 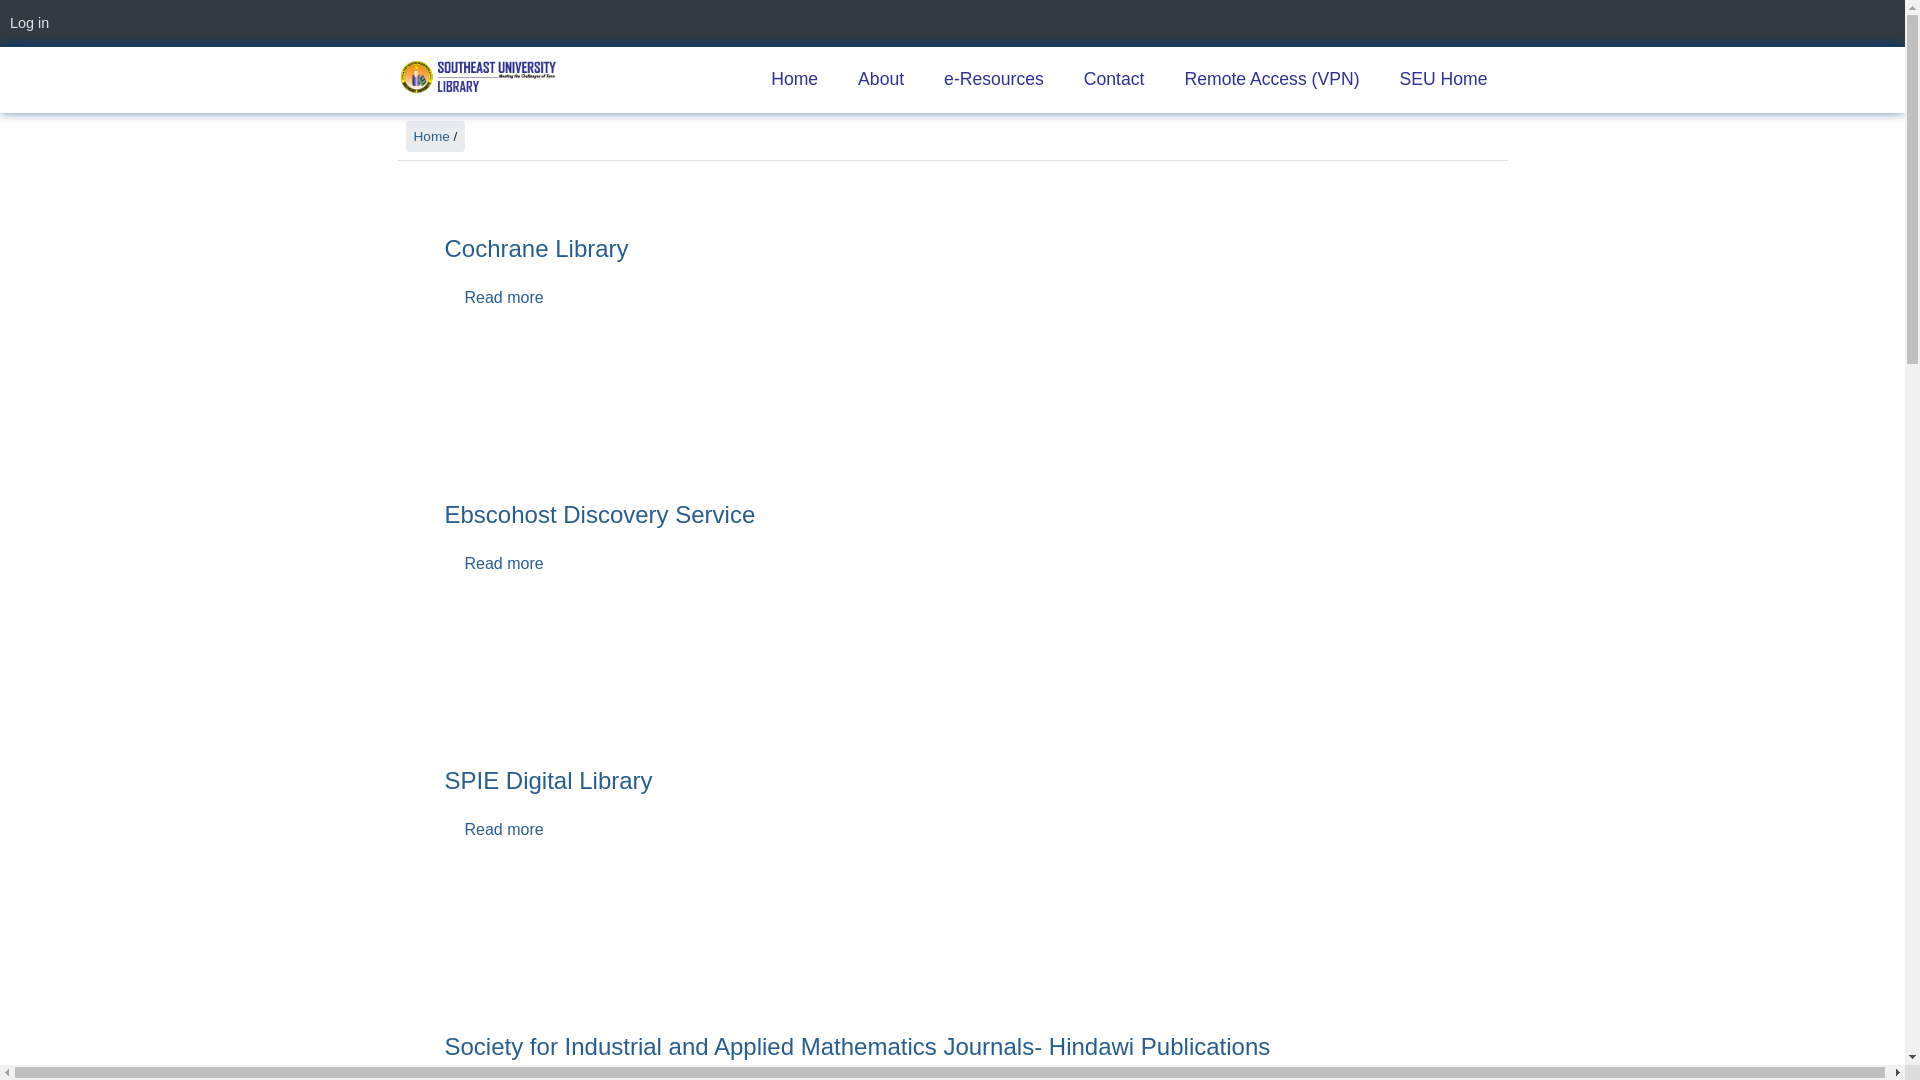 What do you see at coordinates (504, 830) in the screenshot?
I see `Read more
about SPIE Digital Library` at bounding box center [504, 830].